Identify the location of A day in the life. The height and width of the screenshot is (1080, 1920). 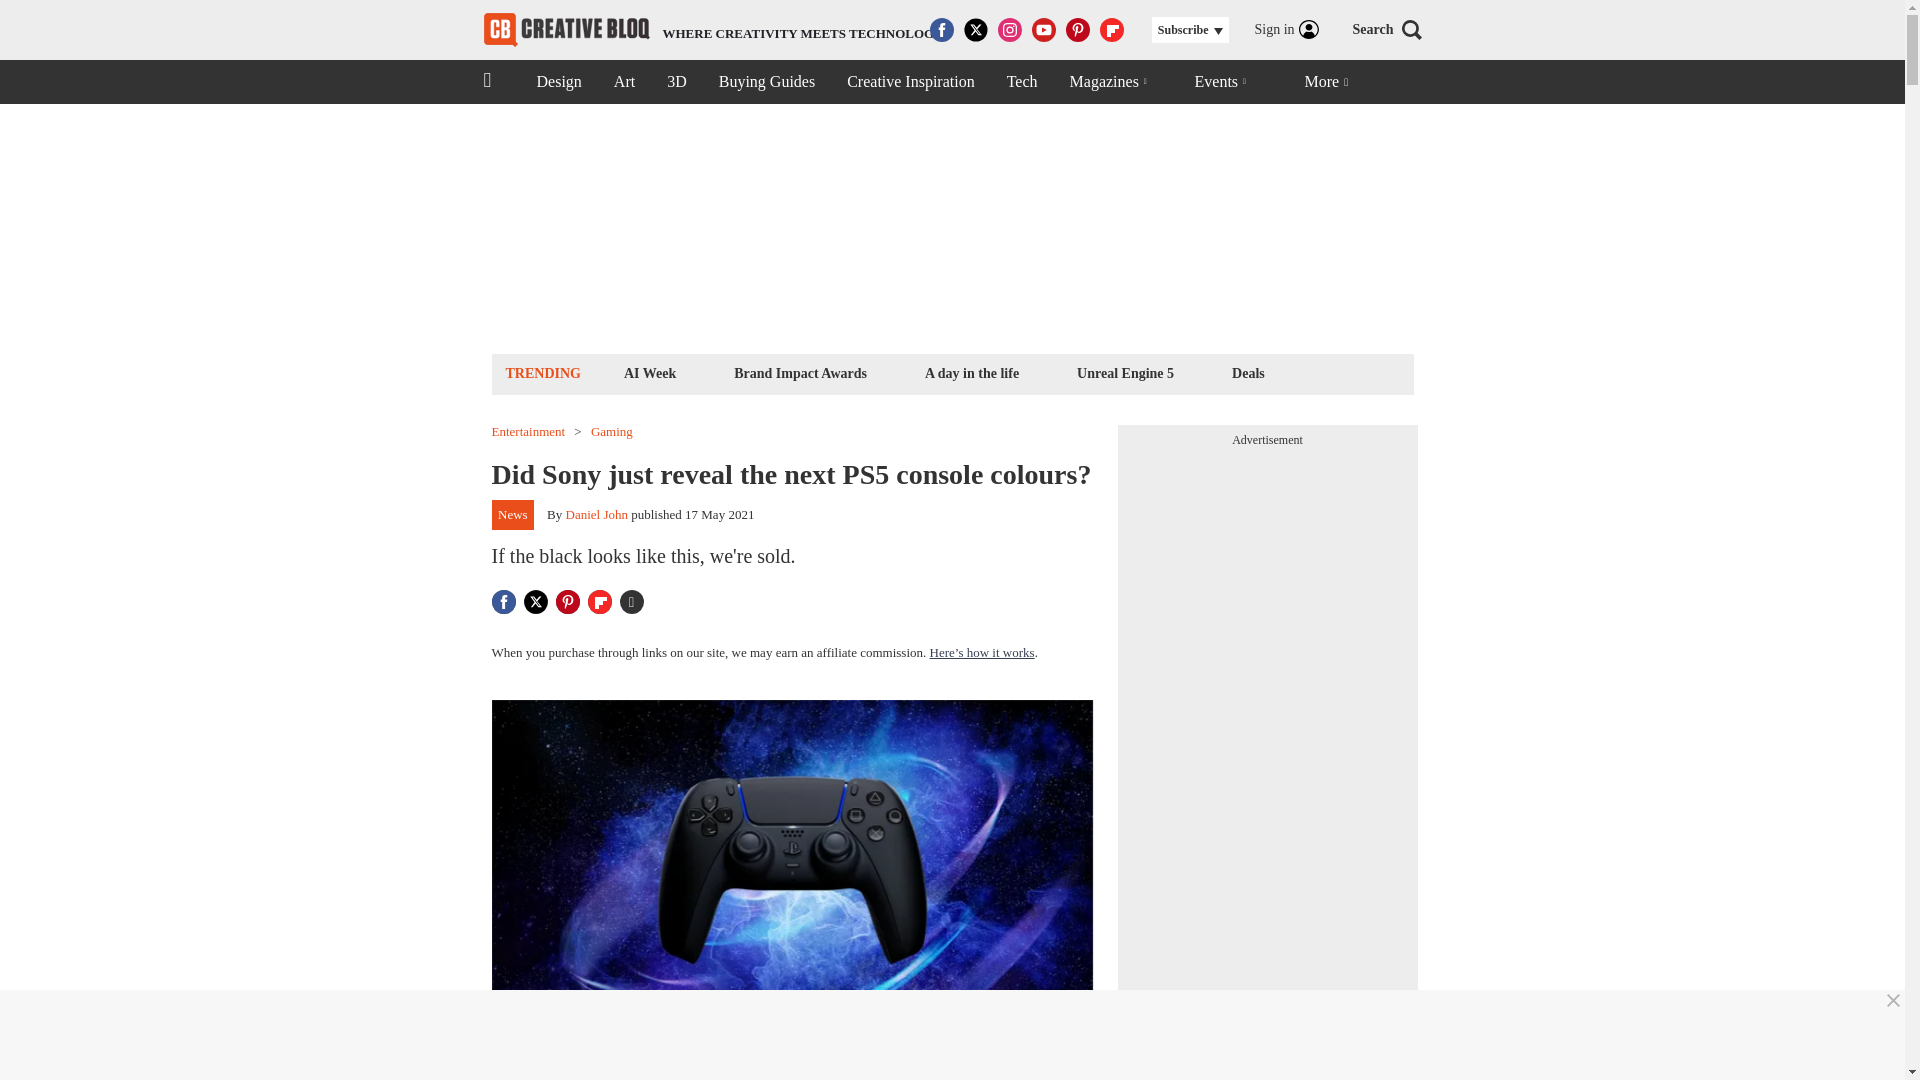
(971, 372).